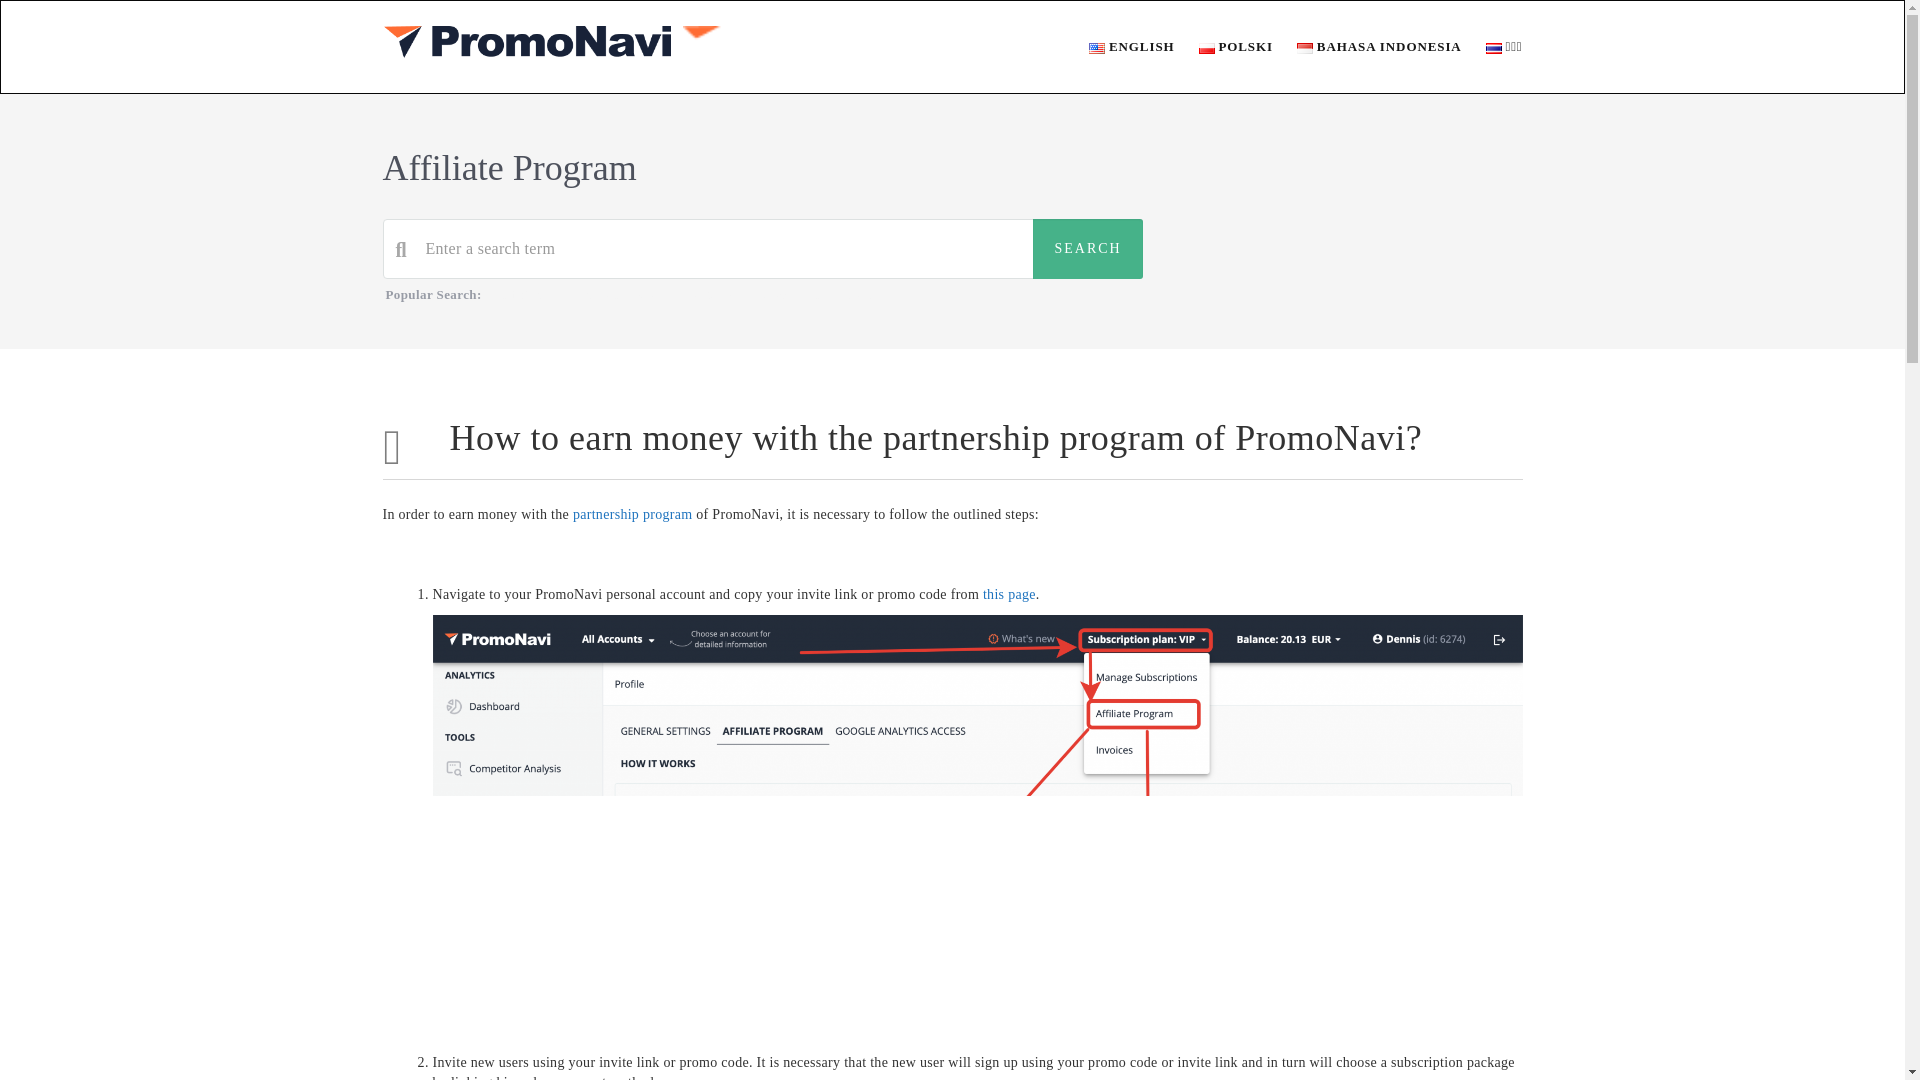 This screenshot has height=1080, width=1920. What do you see at coordinates (1087, 248) in the screenshot?
I see `Search` at bounding box center [1087, 248].